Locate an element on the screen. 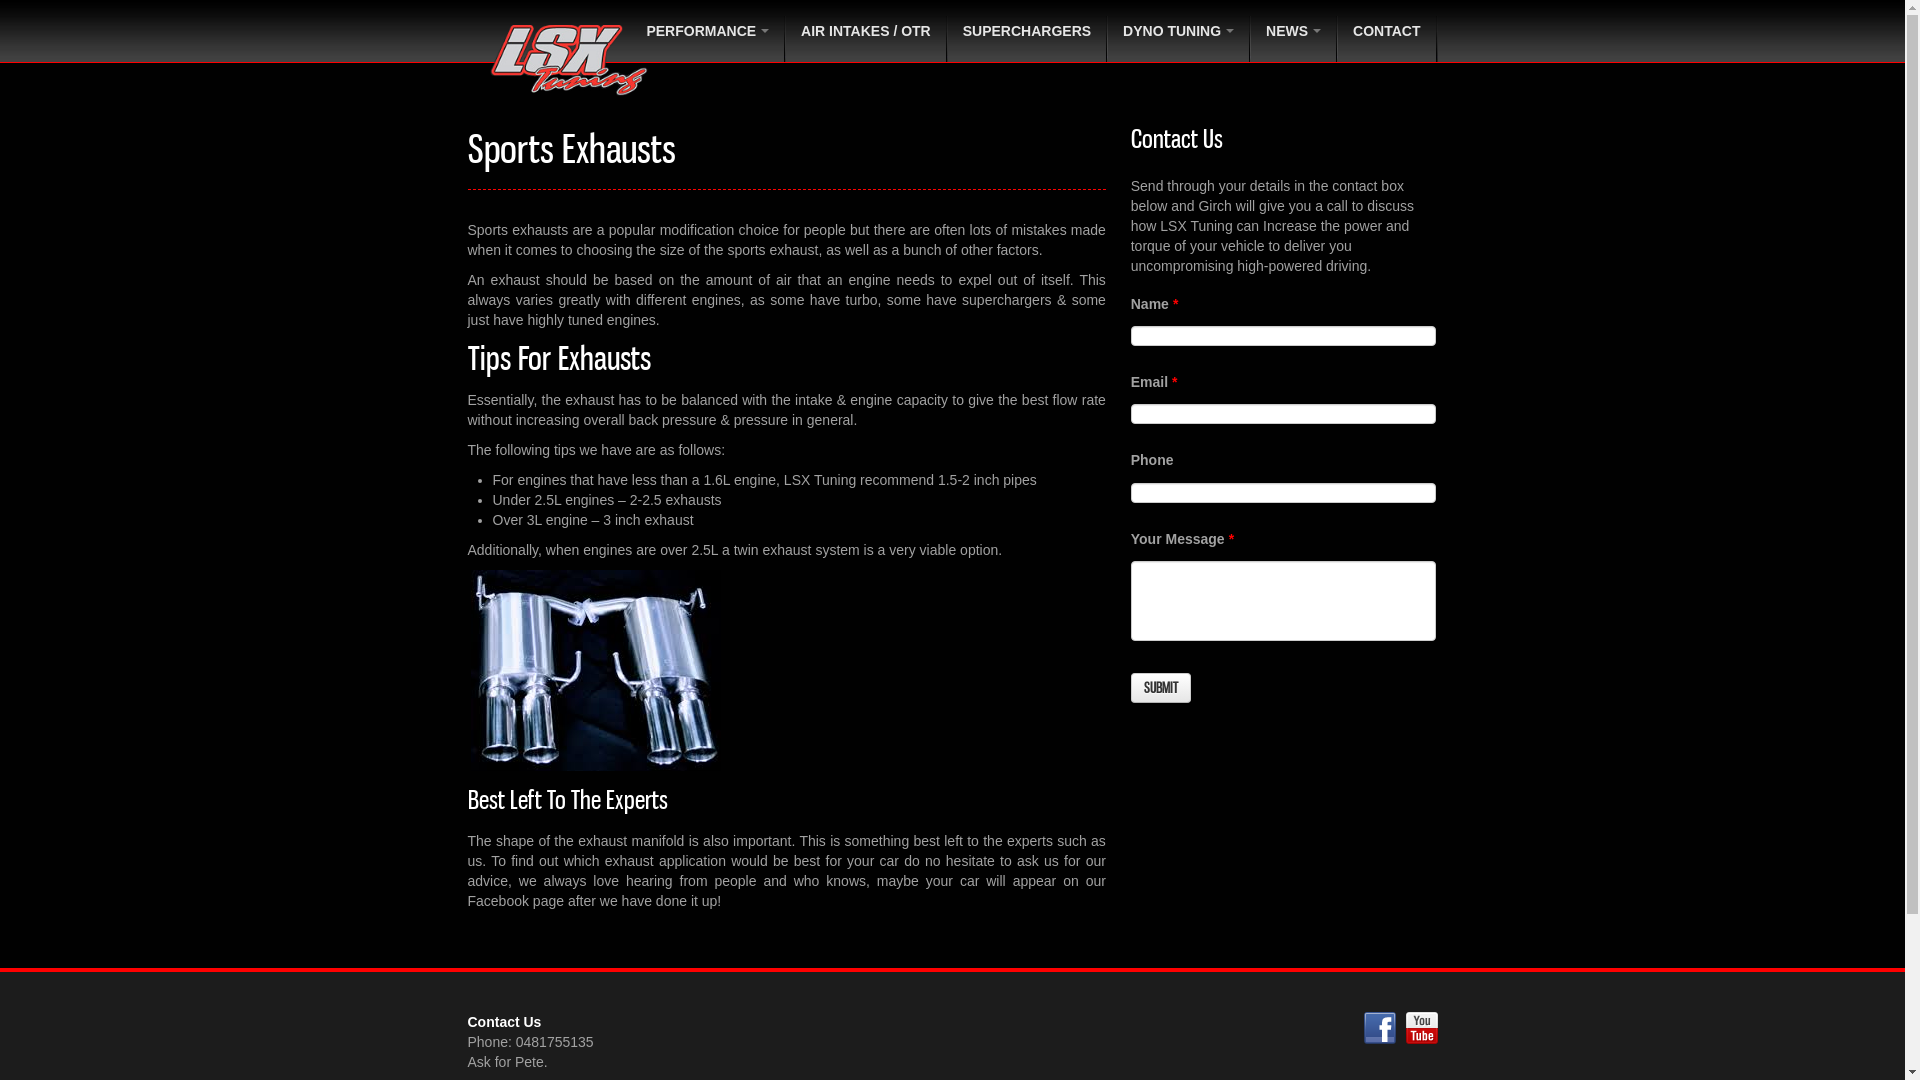 Image resolution: width=1920 pixels, height=1080 pixels. NEWS is located at coordinates (1294, 31).